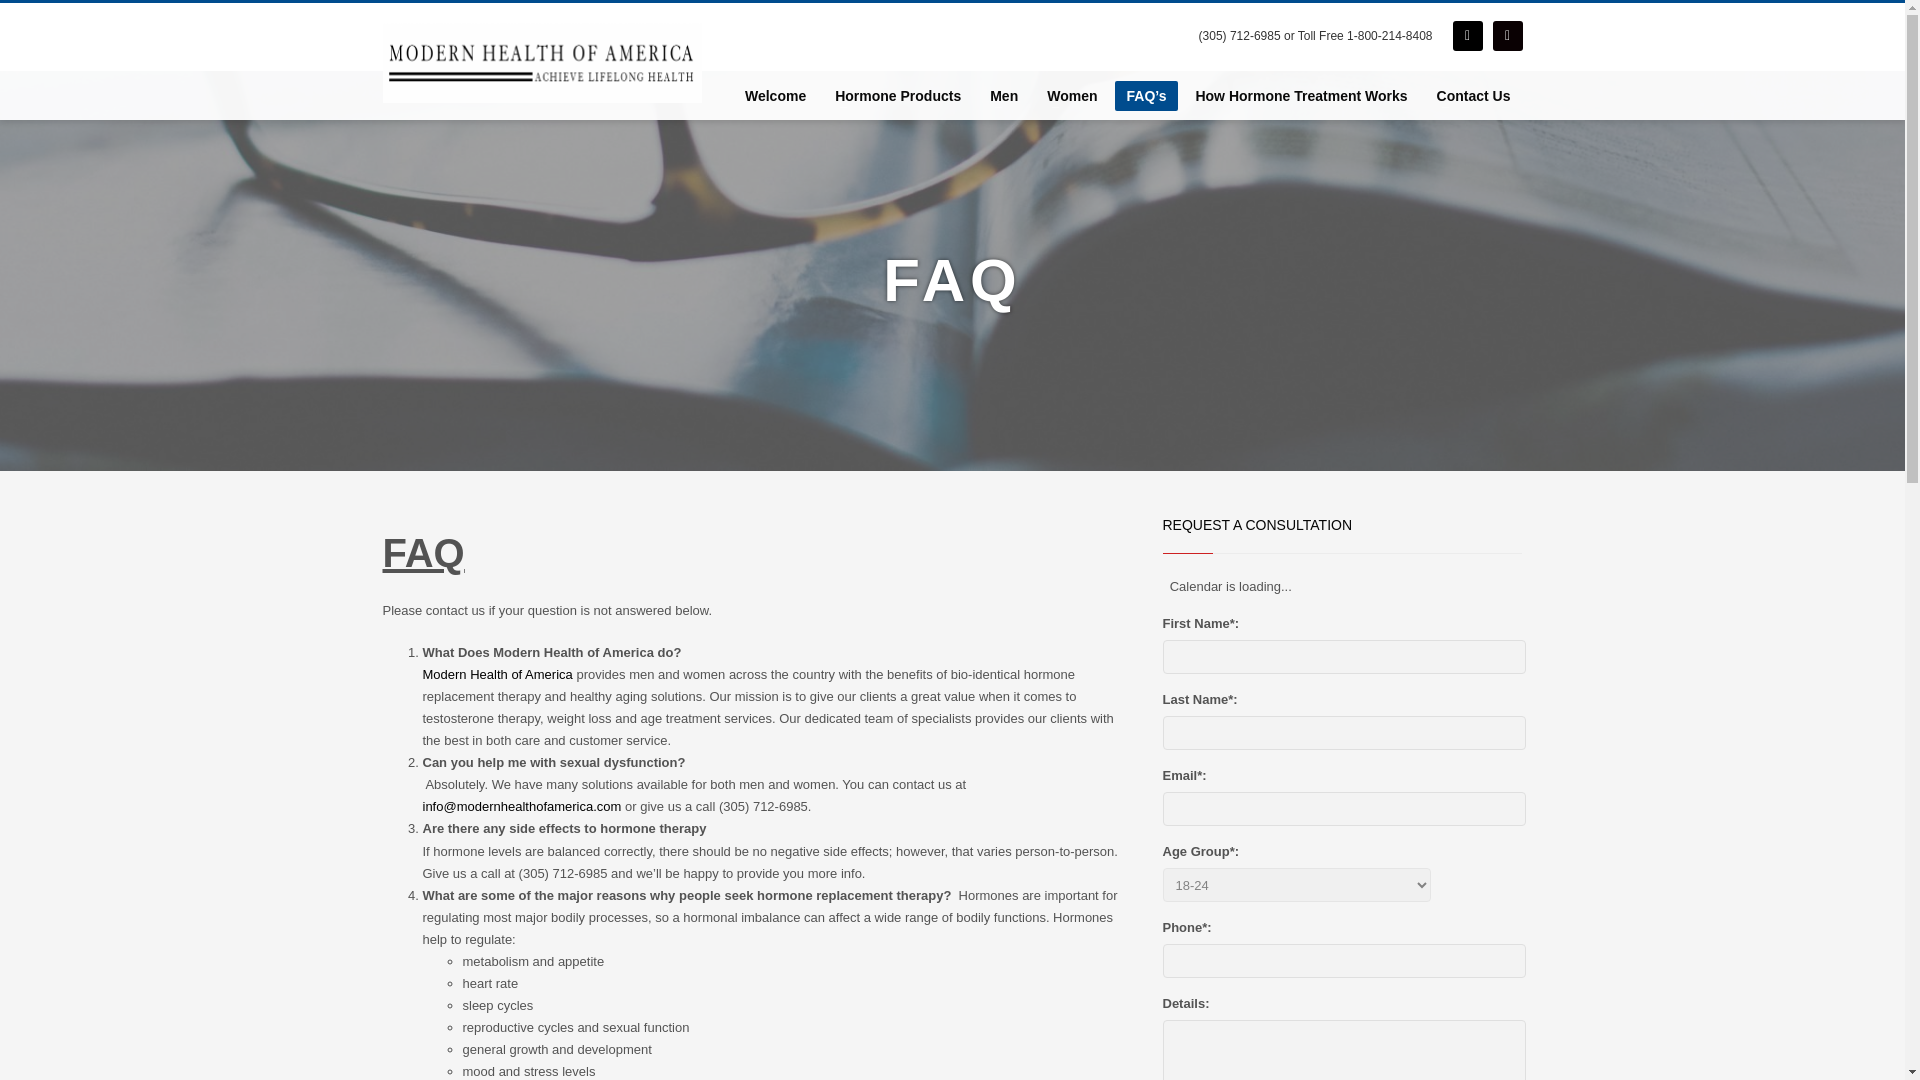 This screenshot has width=1920, height=1080. I want to click on Testosterone and HGH Therapy, so click(542, 62).